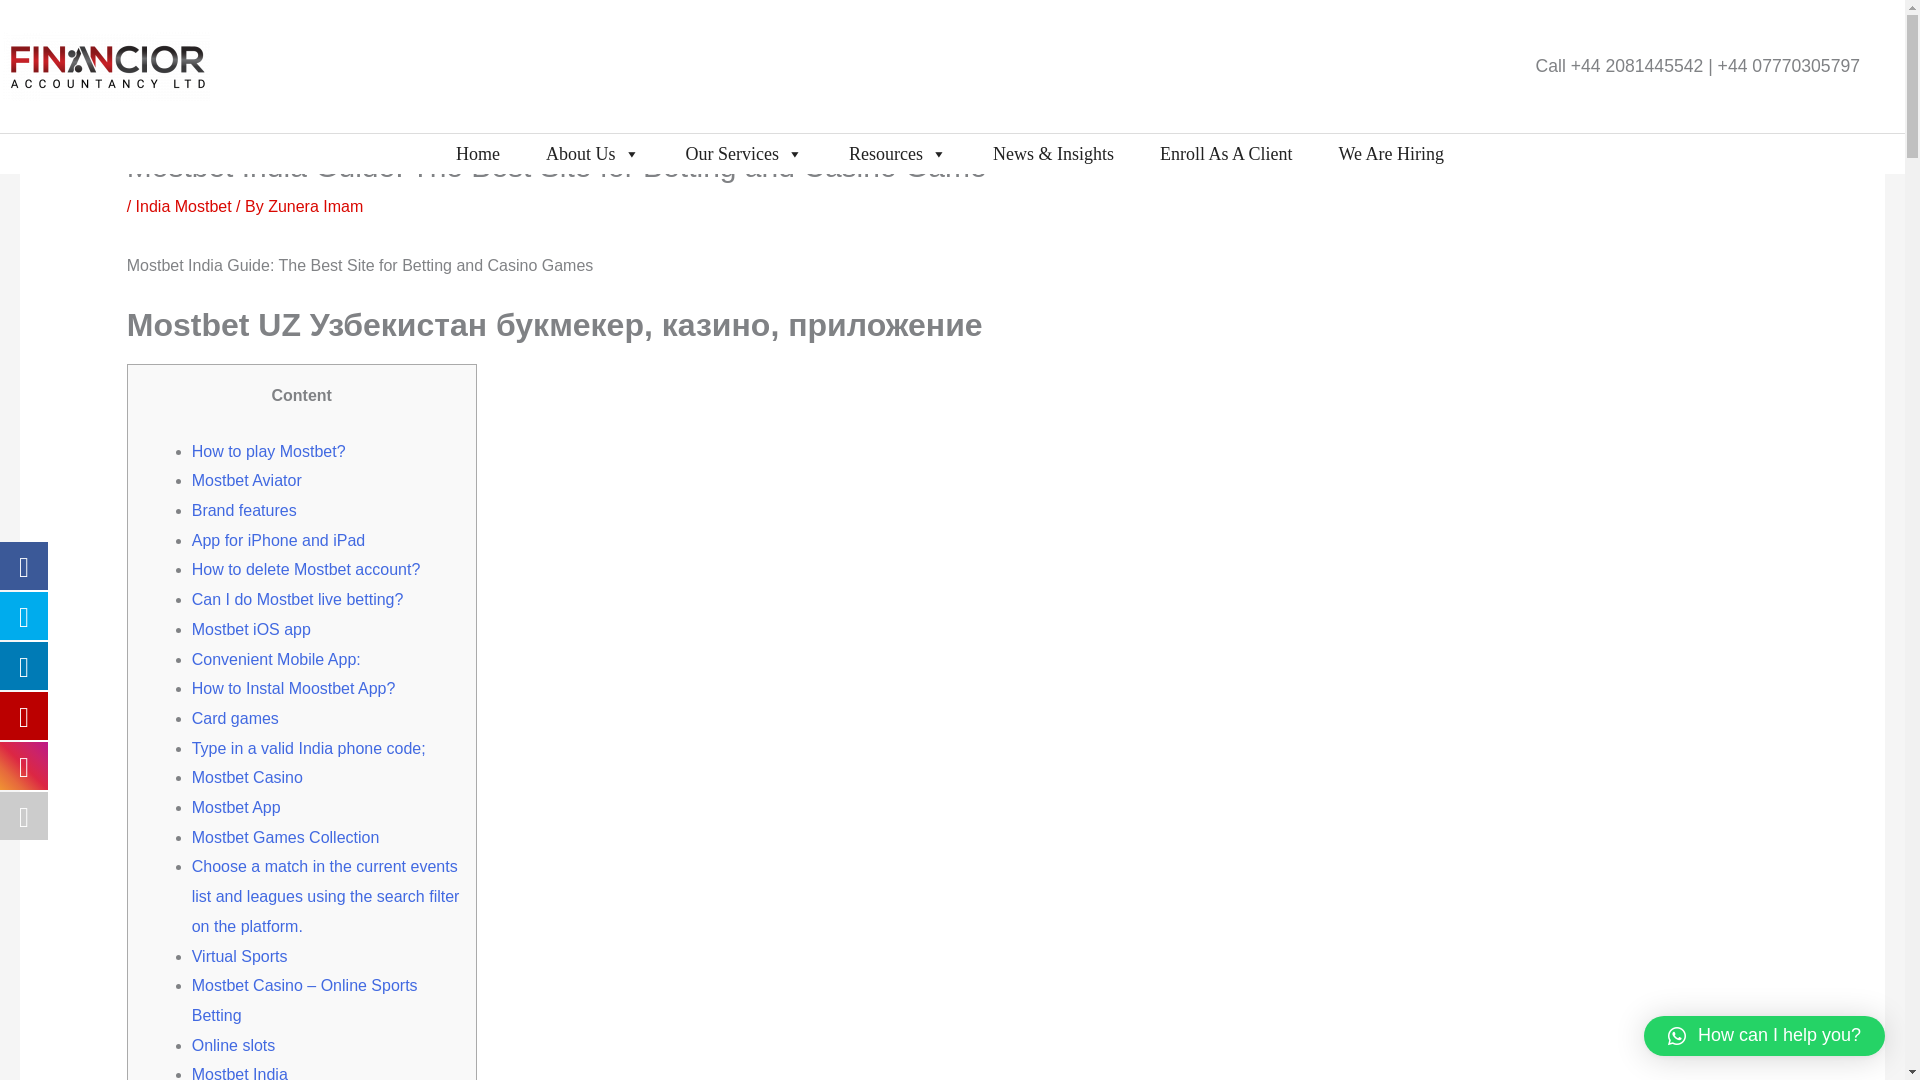  I want to click on How to Instal Moostbet App?, so click(294, 688).